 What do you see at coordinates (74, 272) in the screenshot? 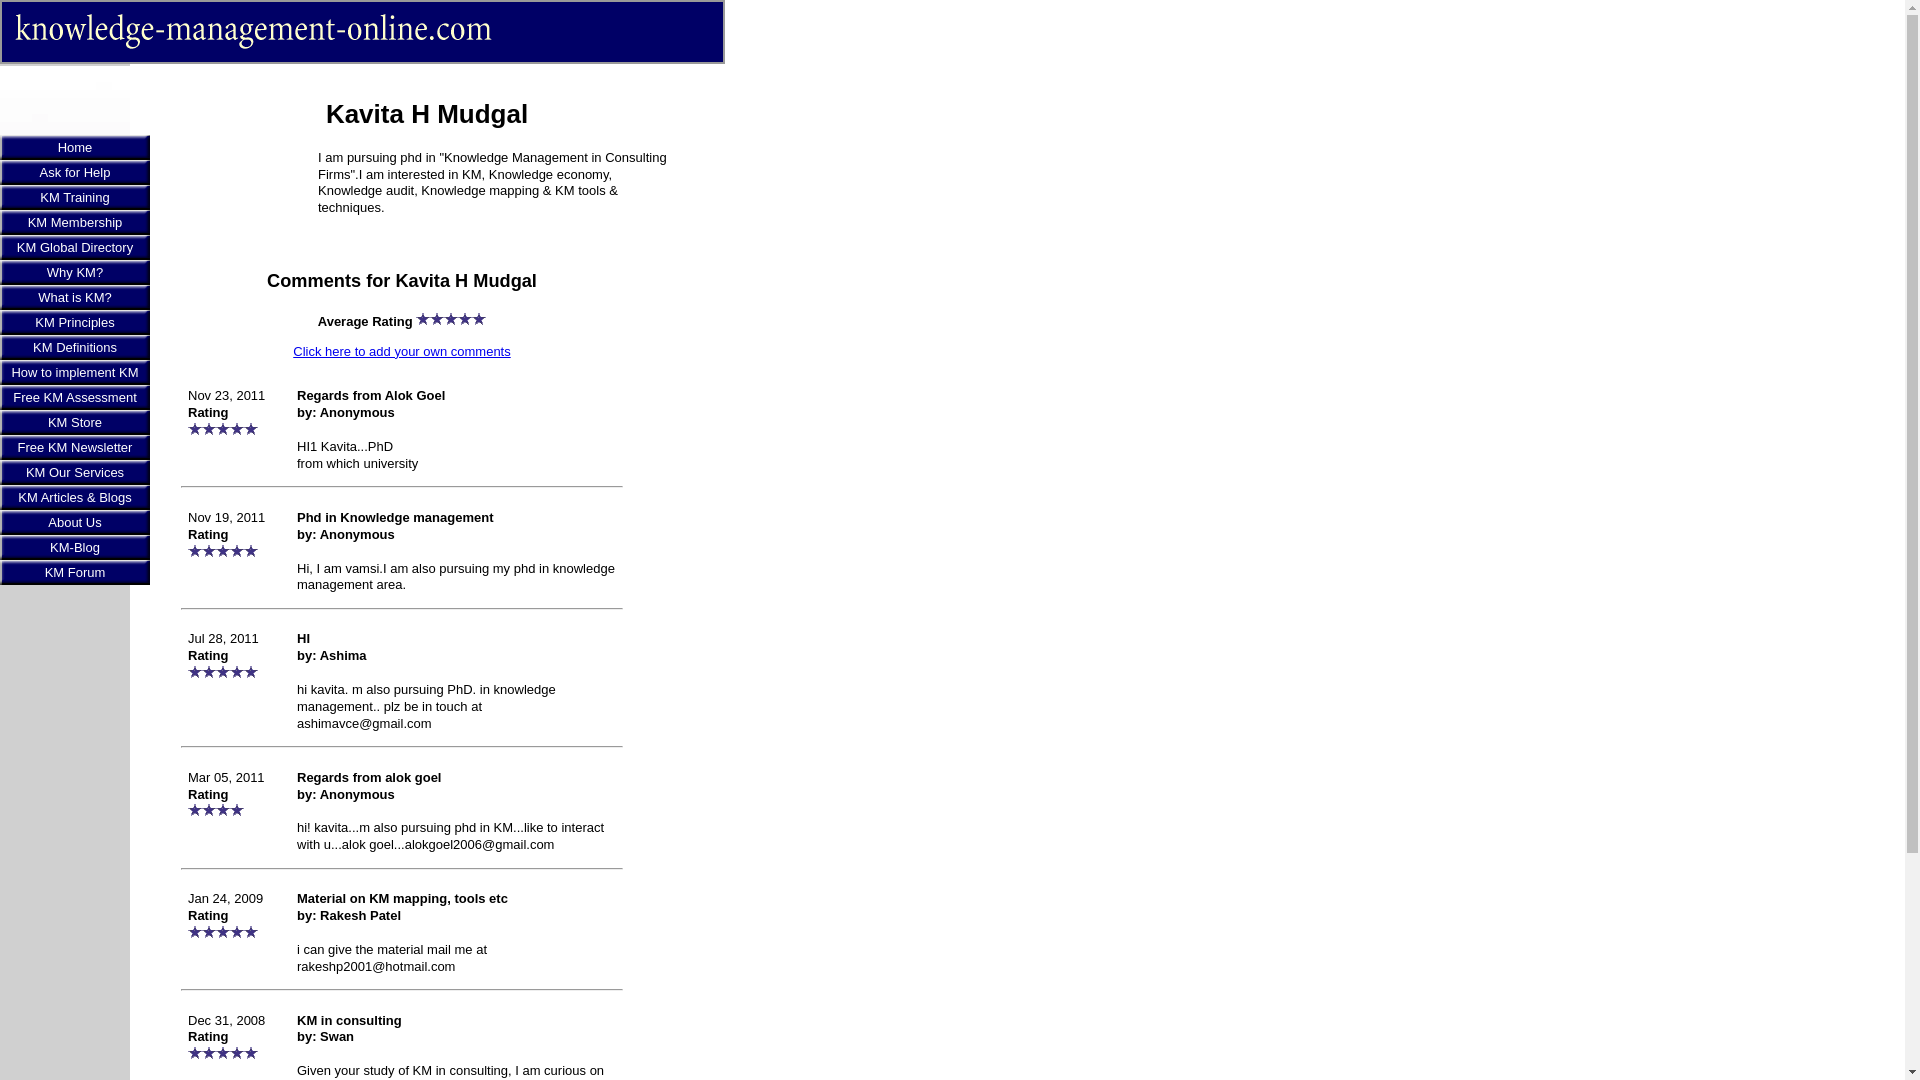
I see `Why KM?` at bounding box center [74, 272].